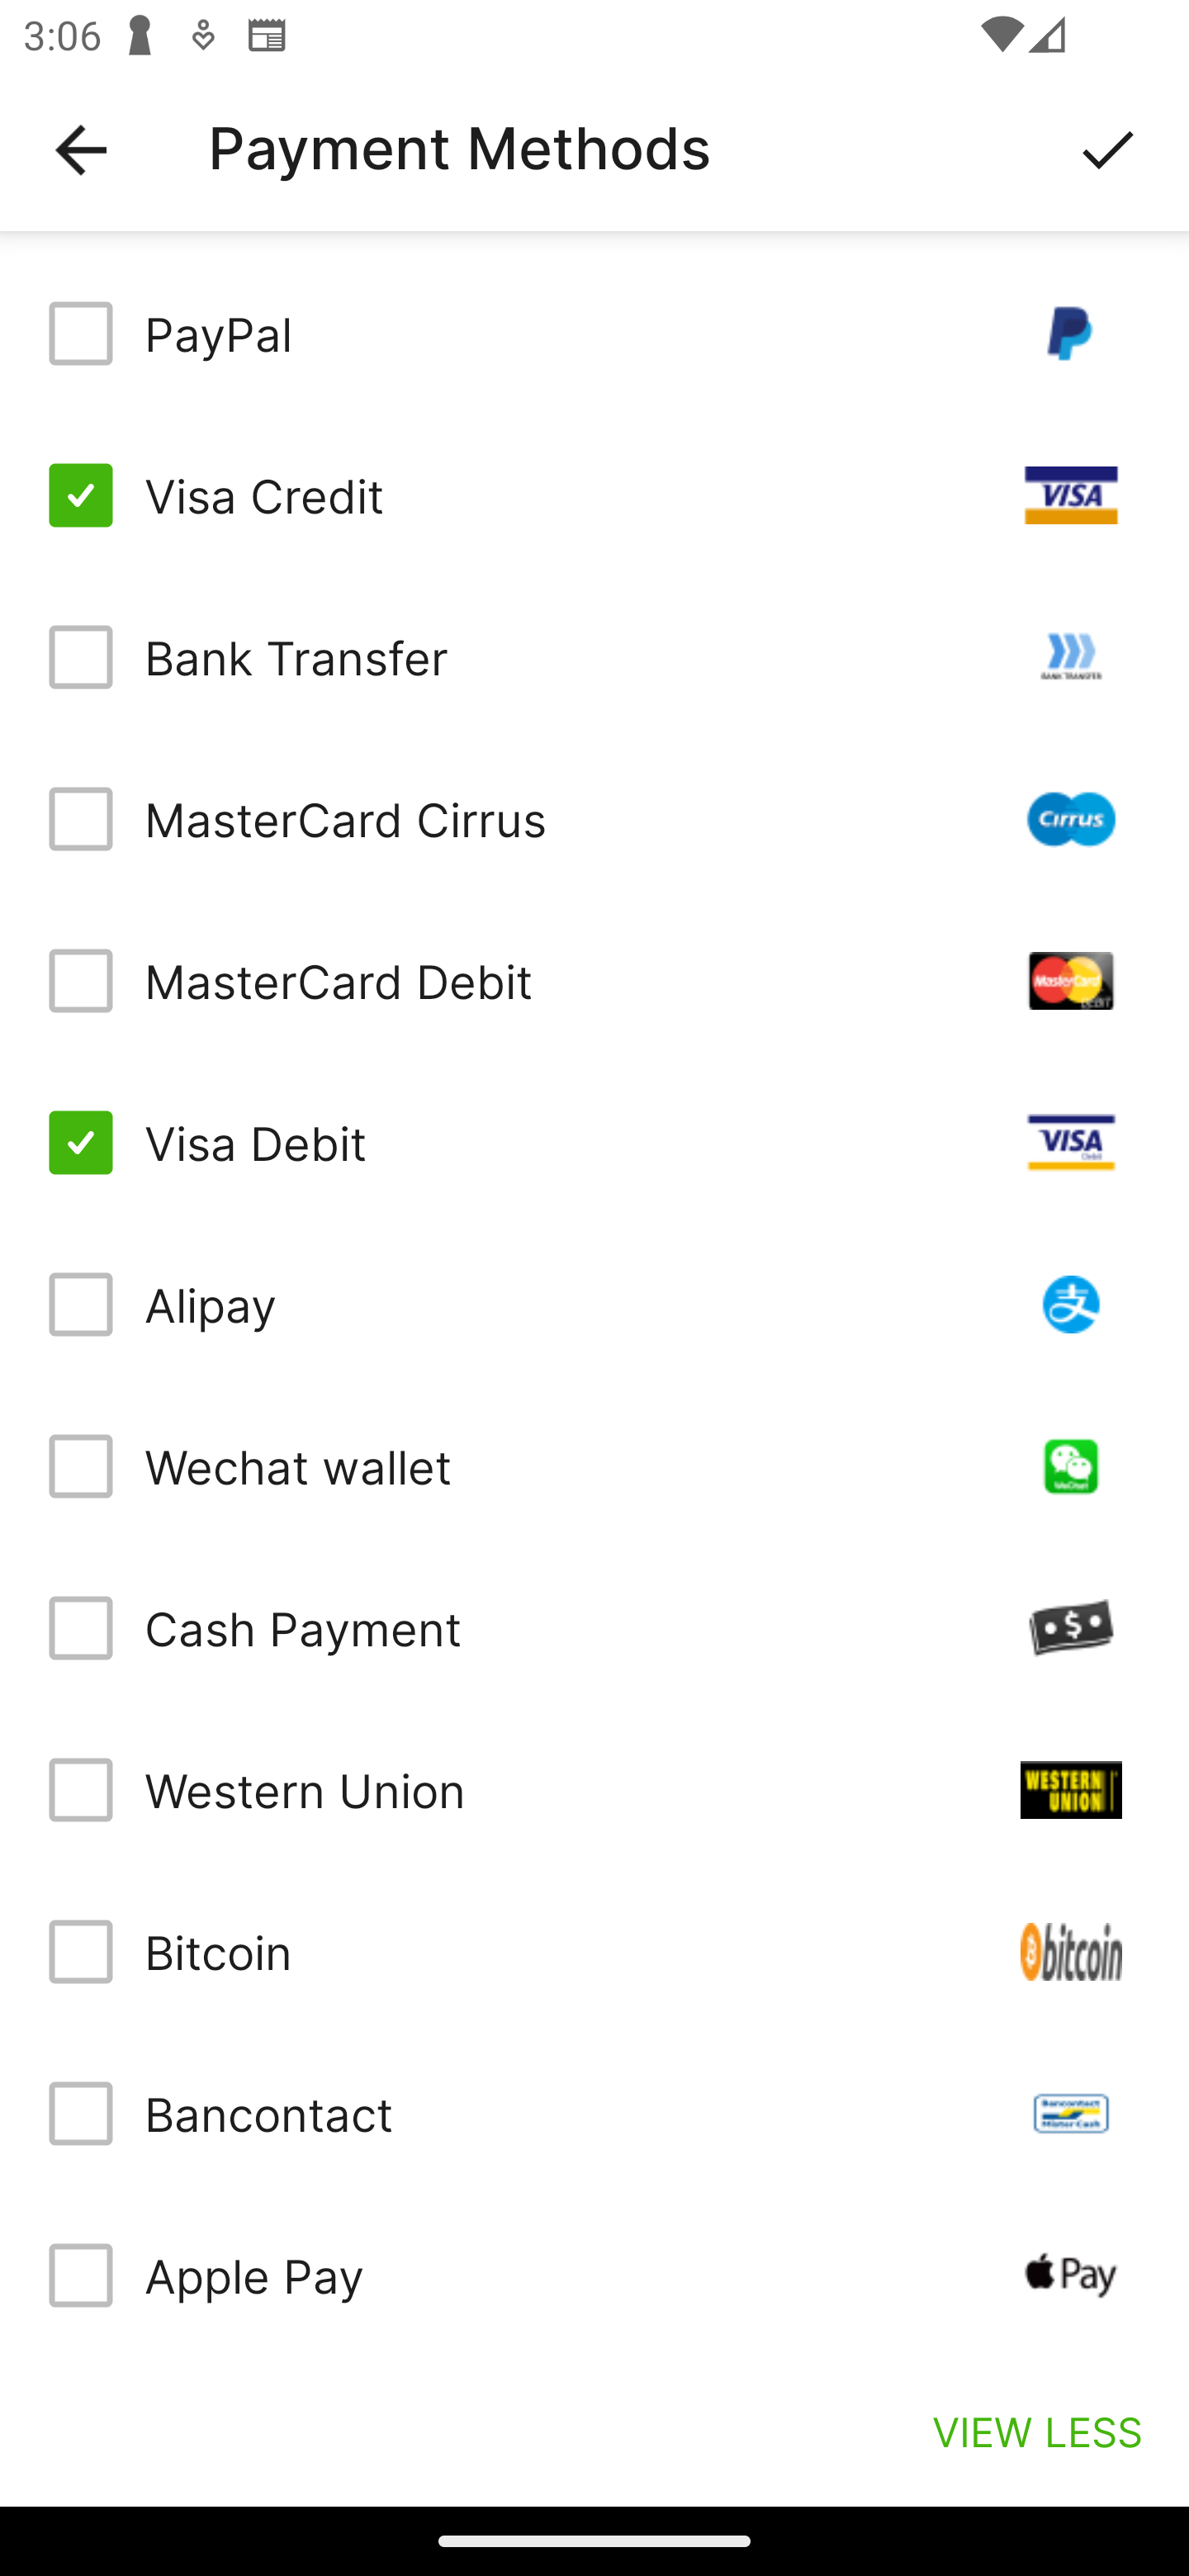 Image resolution: width=1189 pixels, height=2576 pixels. What do you see at coordinates (594, 2114) in the screenshot?
I see `Bancontact` at bounding box center [594, 2114].